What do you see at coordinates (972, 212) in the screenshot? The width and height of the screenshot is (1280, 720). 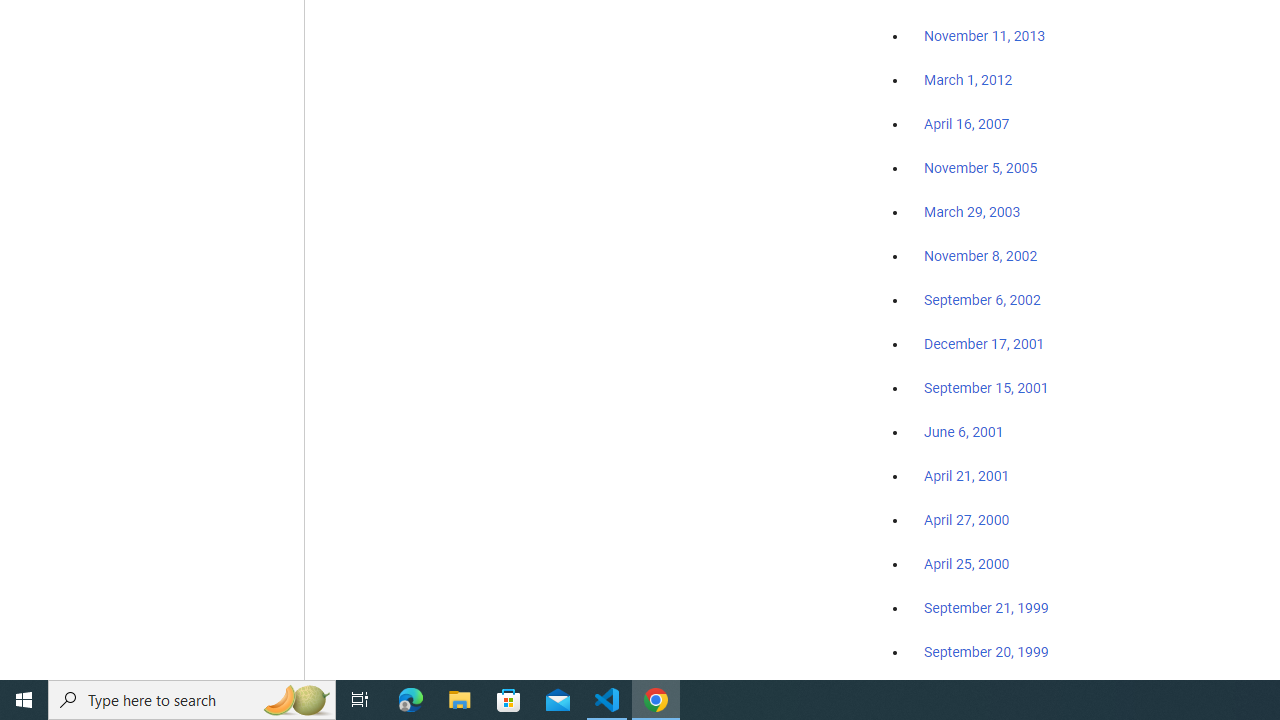 I see `March 29, 2003` at bounding box center [972, 212].